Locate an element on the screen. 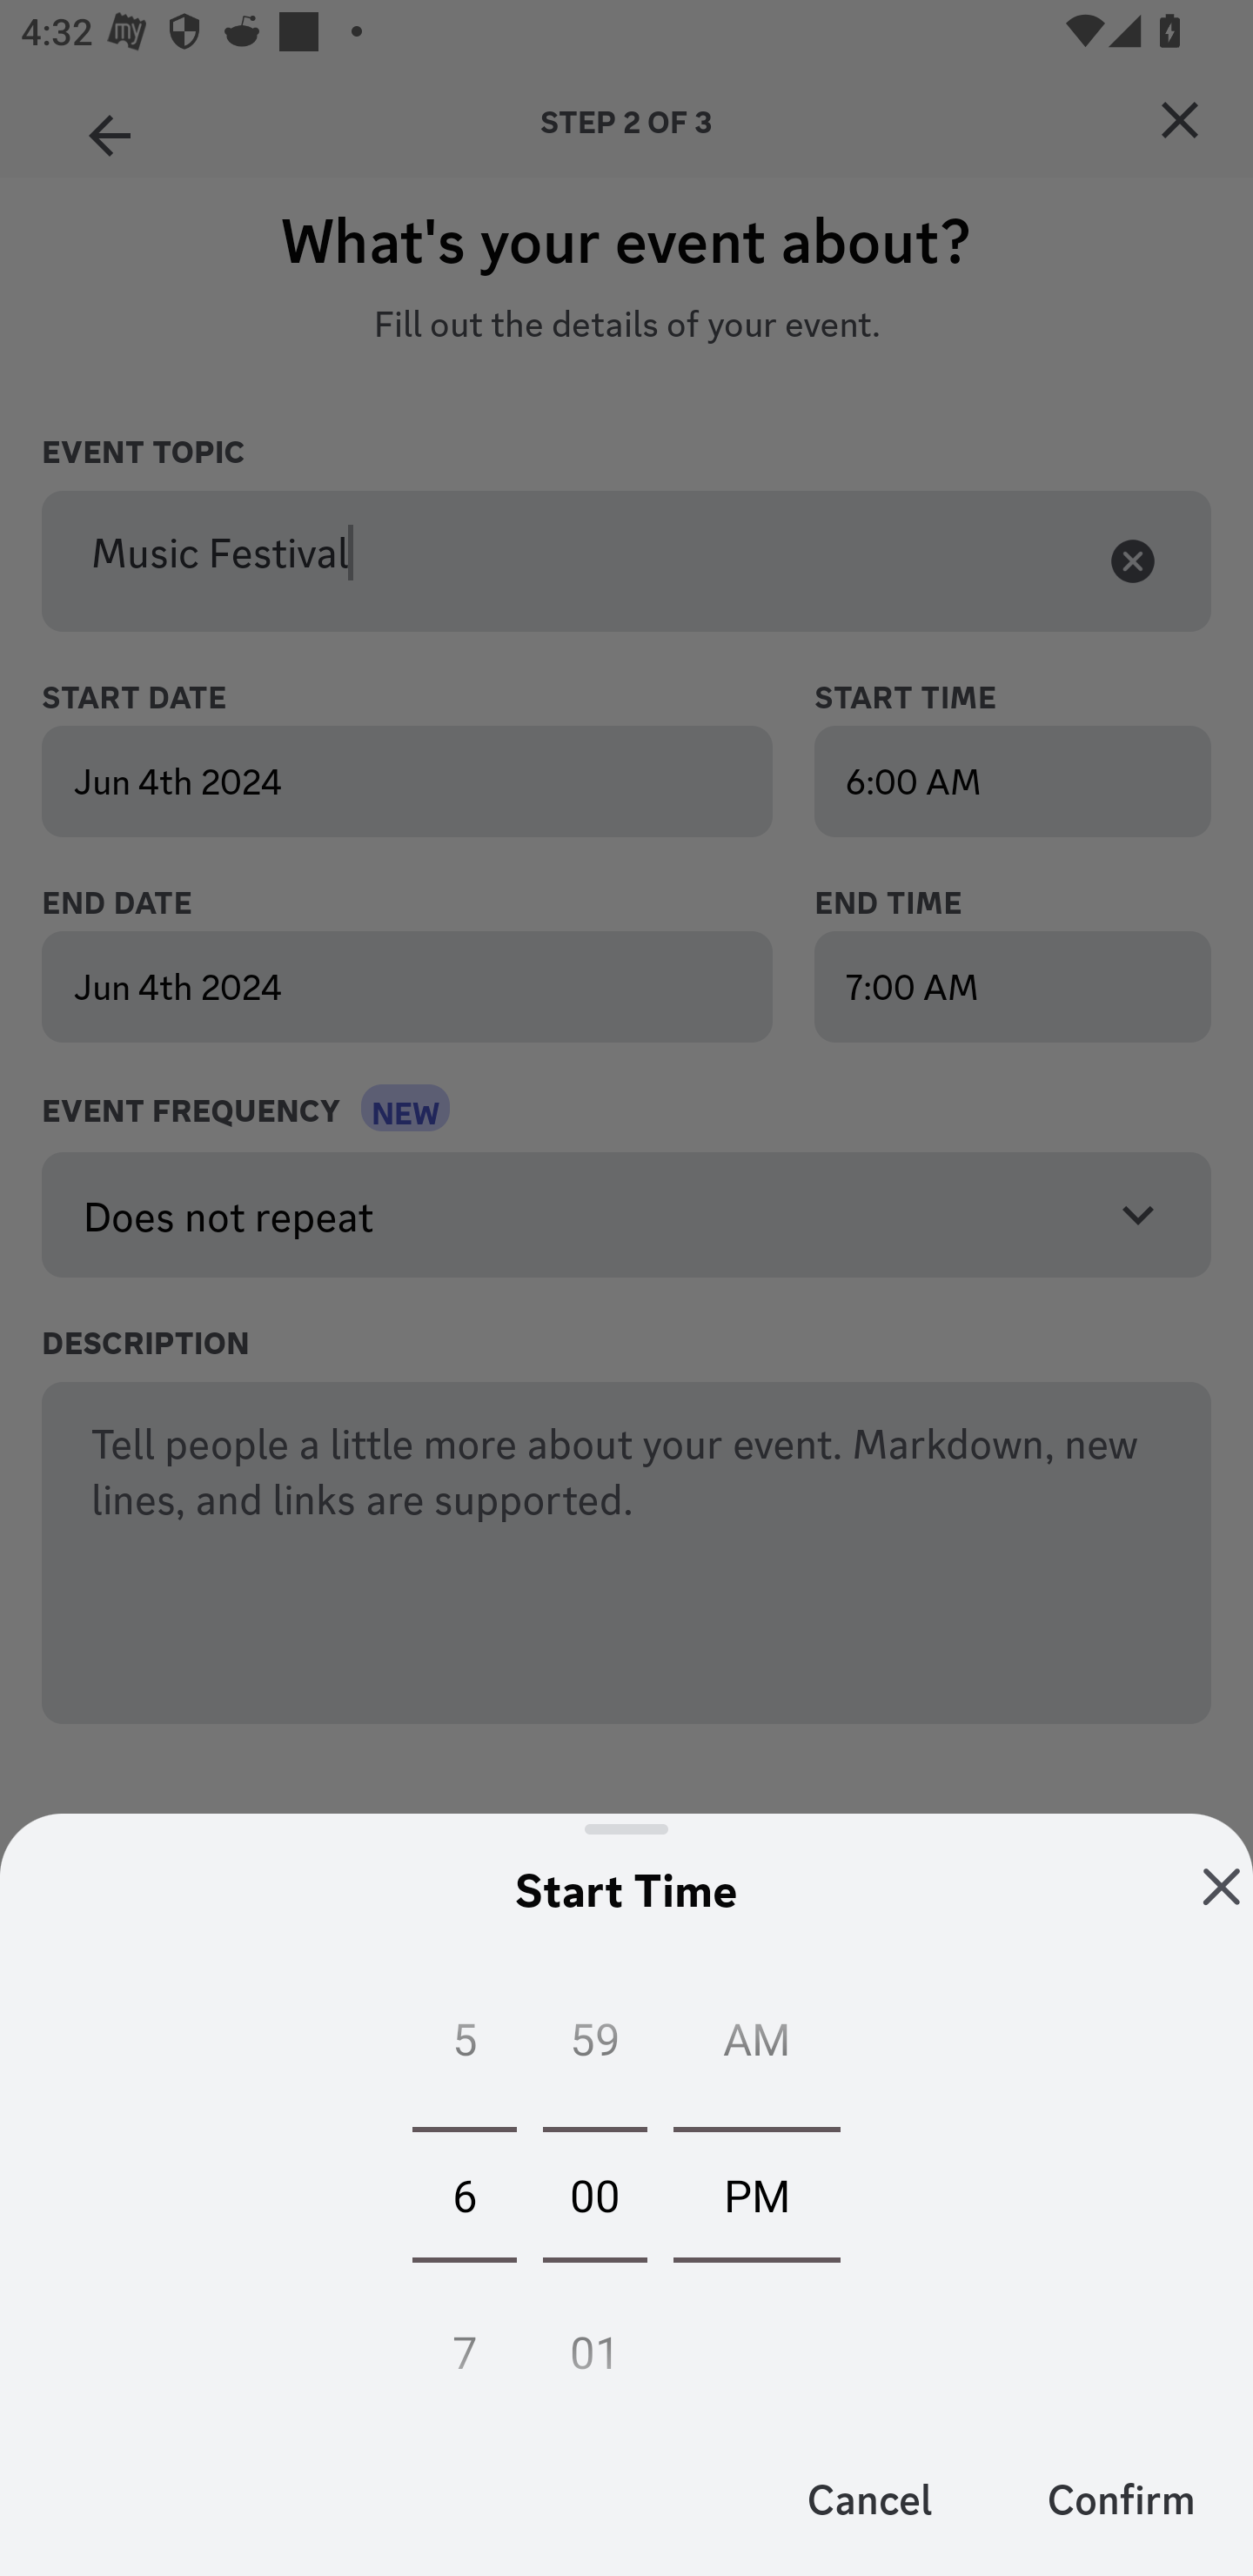  Cancel is located at coordinates (870, 2498).